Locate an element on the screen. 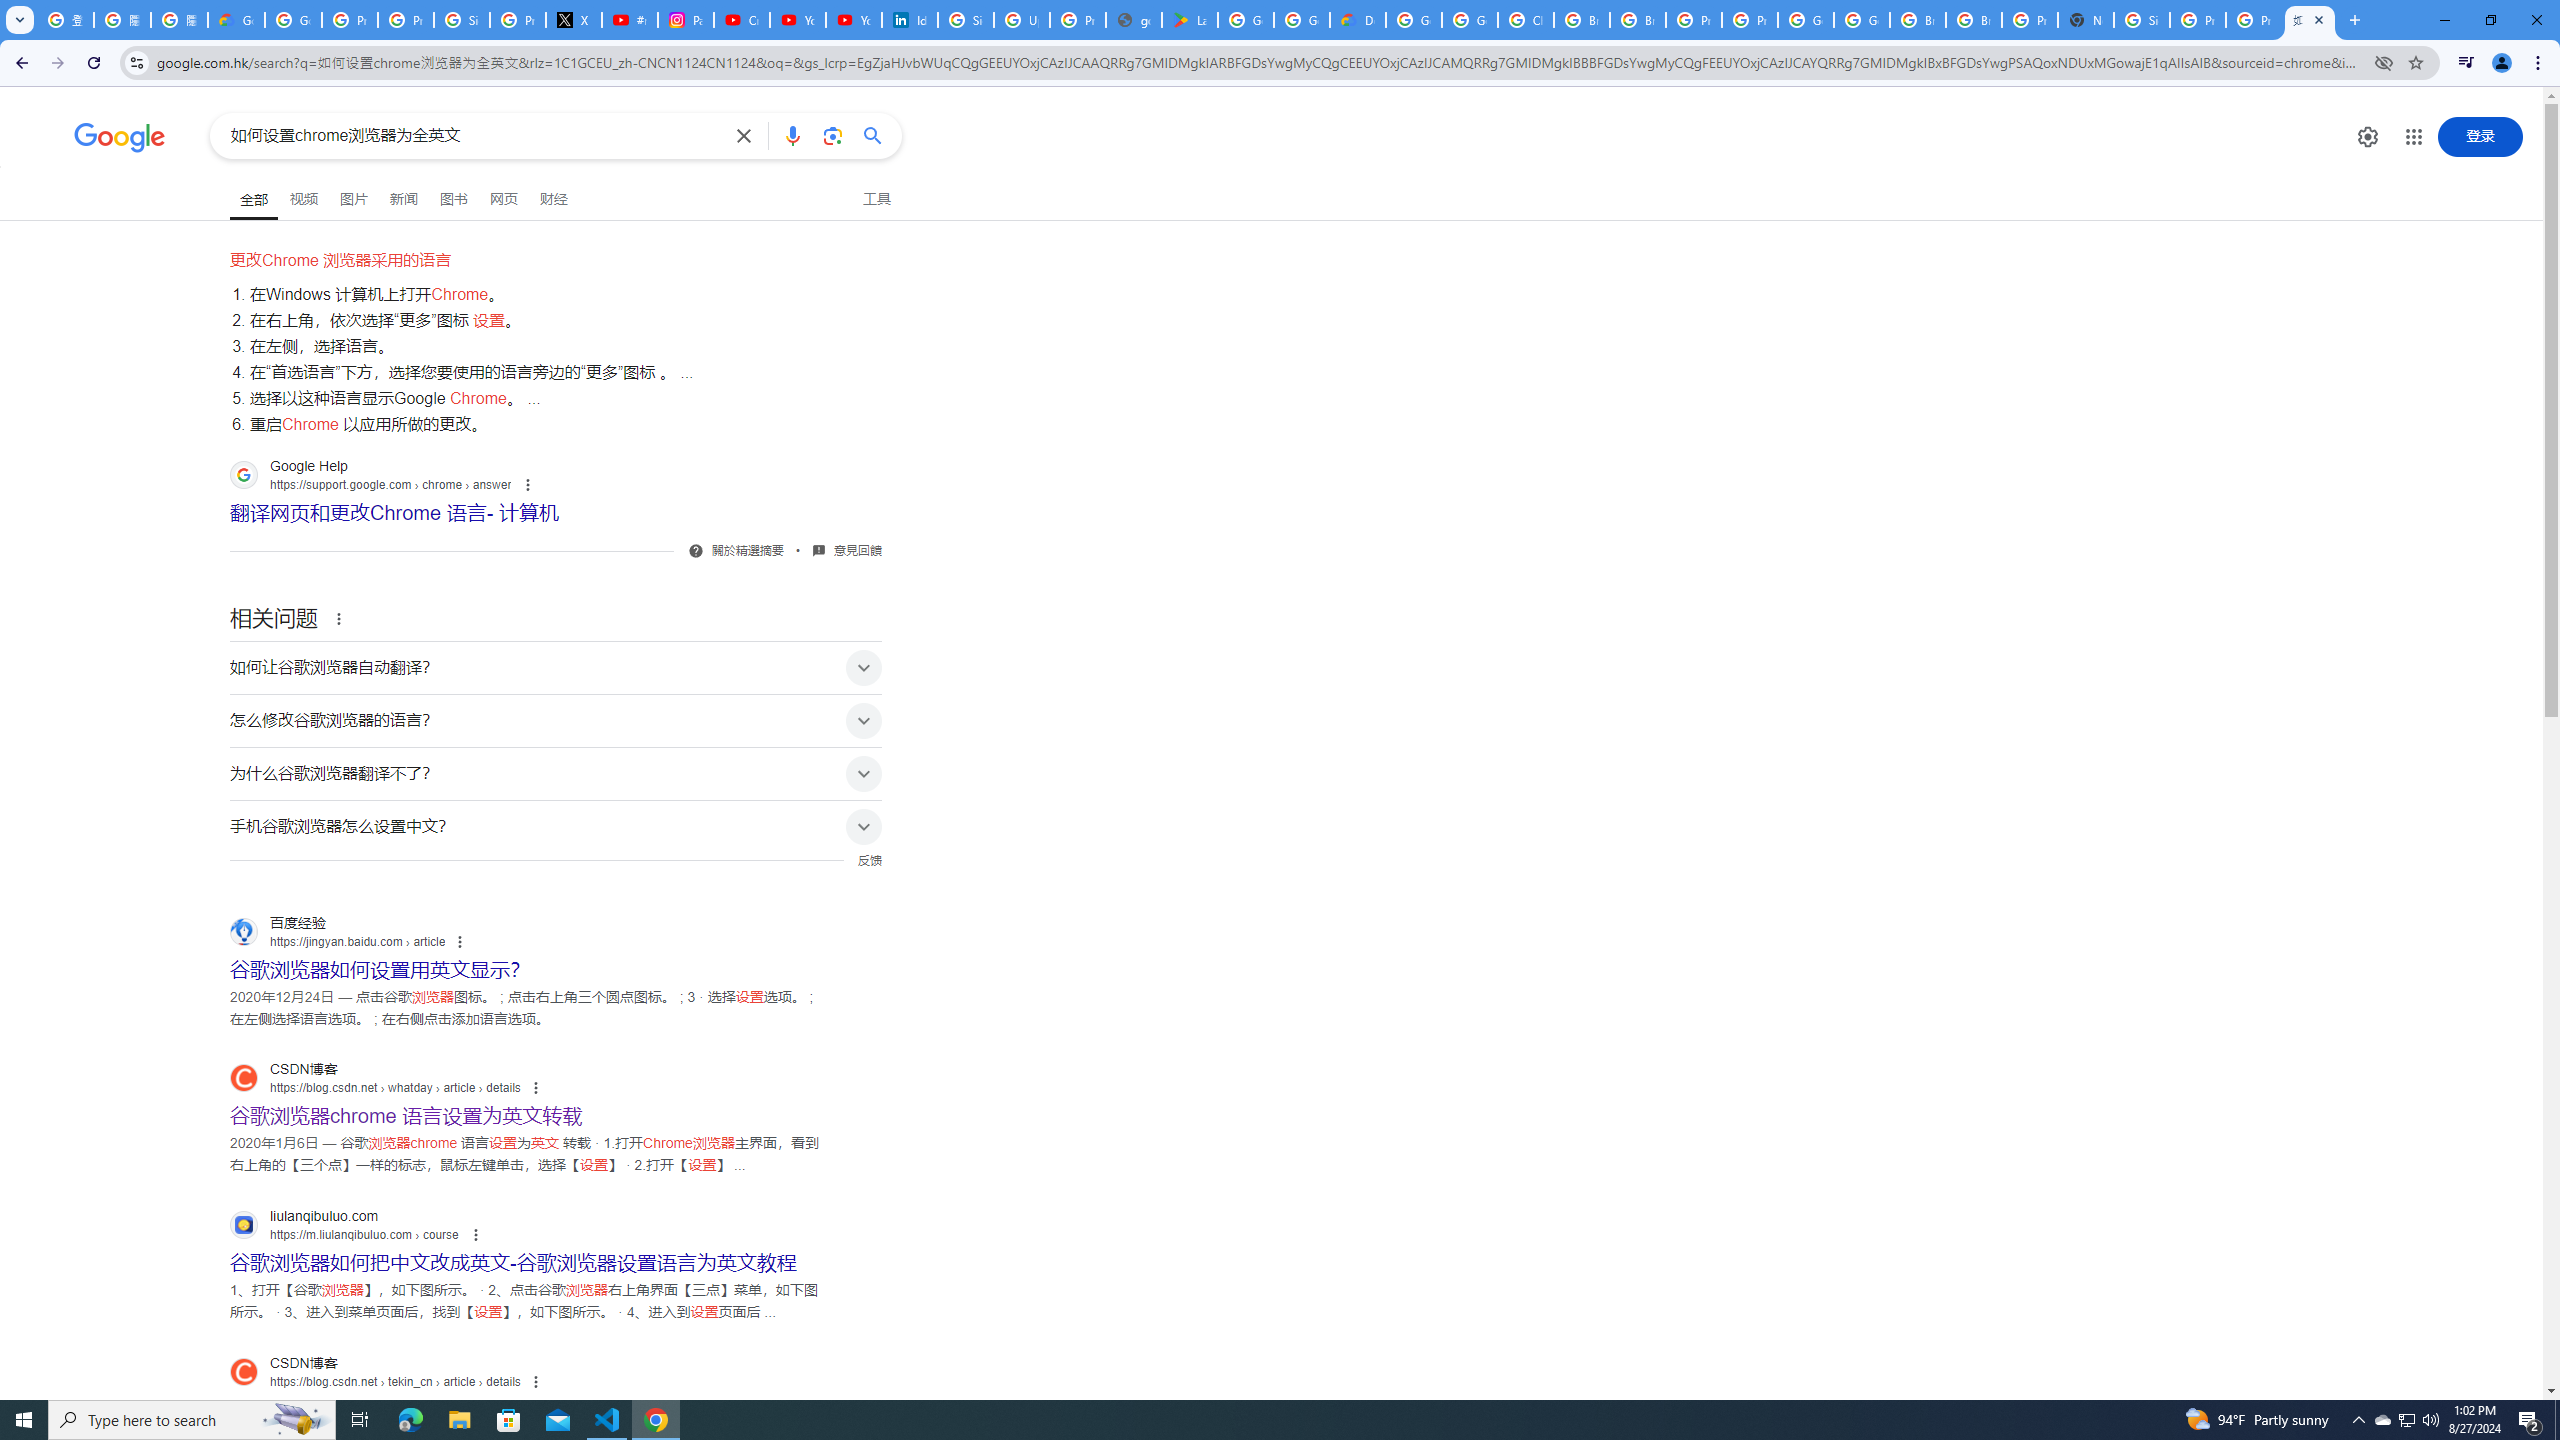  Google Cloud Platform is located at coordinates (1806, 20).